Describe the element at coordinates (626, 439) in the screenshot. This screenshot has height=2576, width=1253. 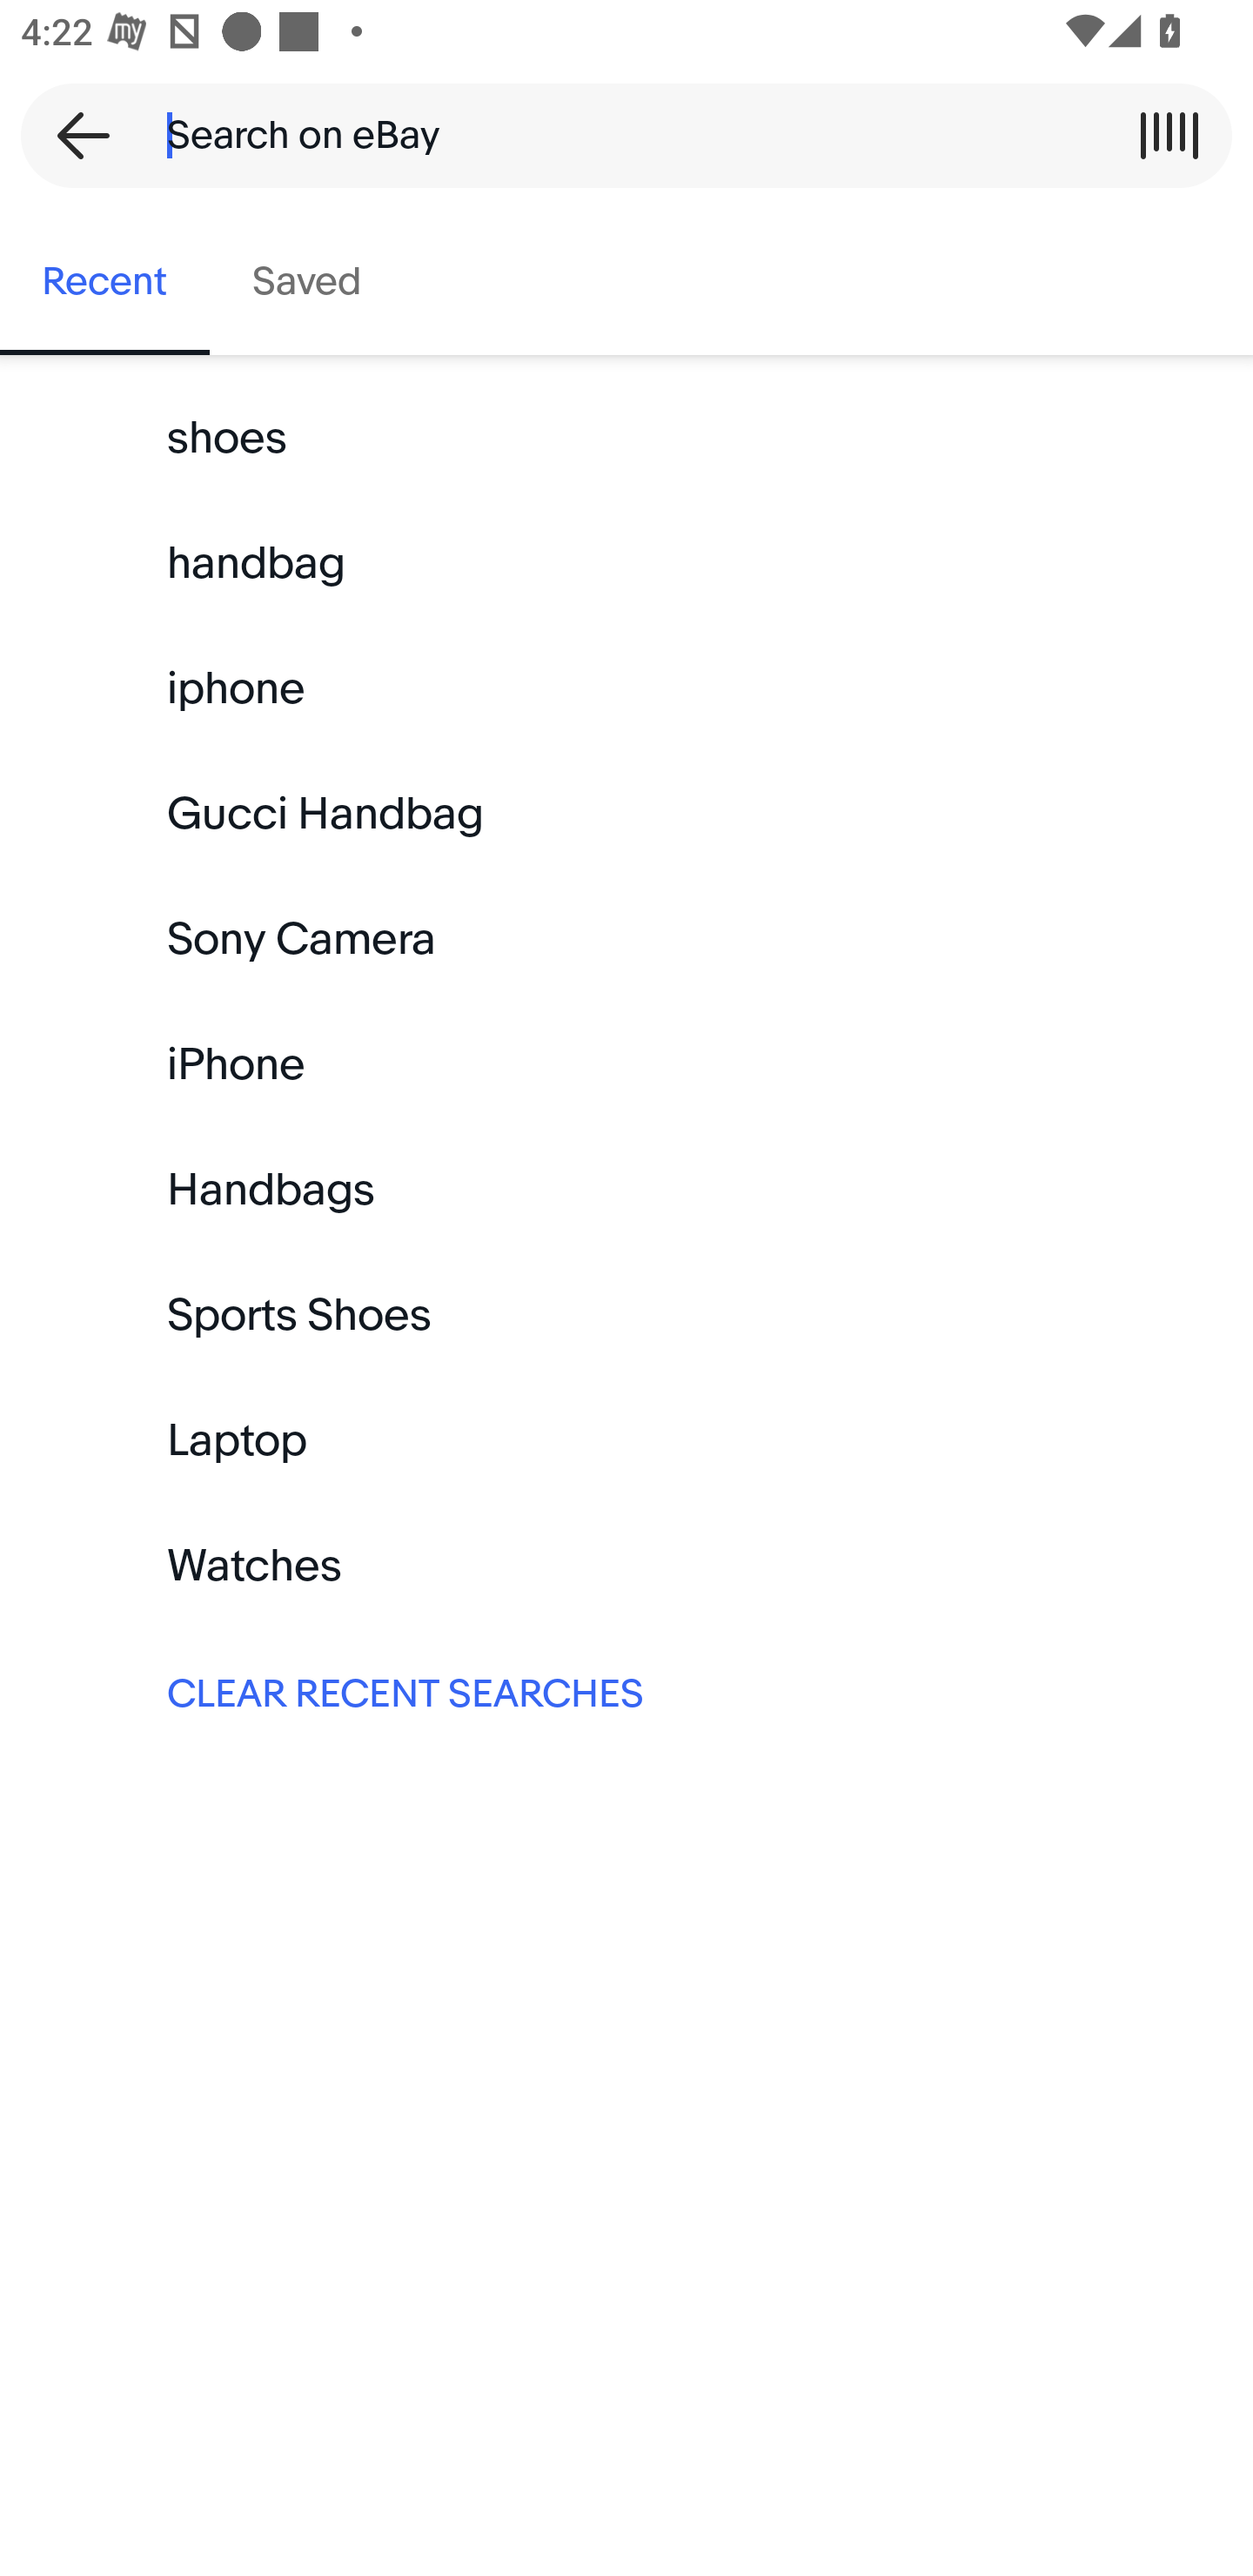
I see `shoes Keyword search shoes:` at that location.